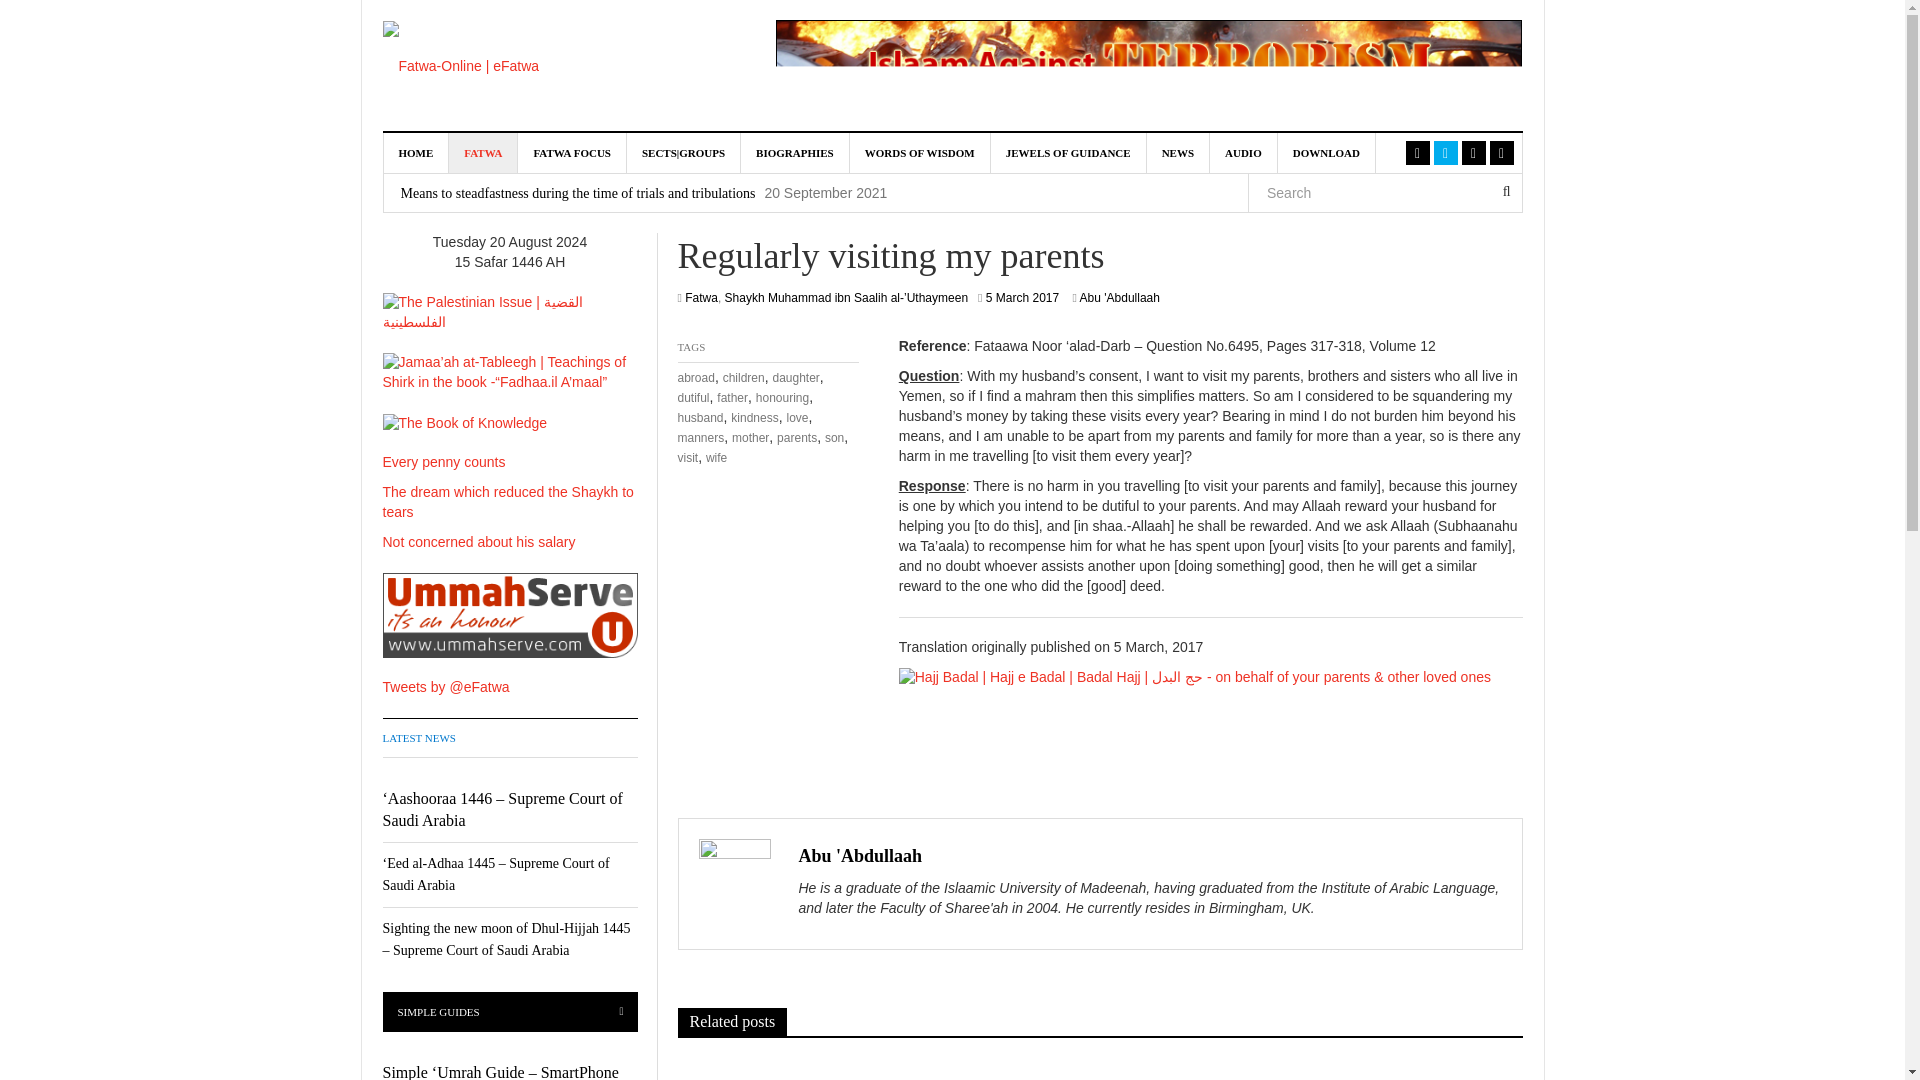 The height and width of the screenshot is (1080, 1920). Describe the element at coordinates (416, 152) in the screenshot. I see `HOME` at that location.